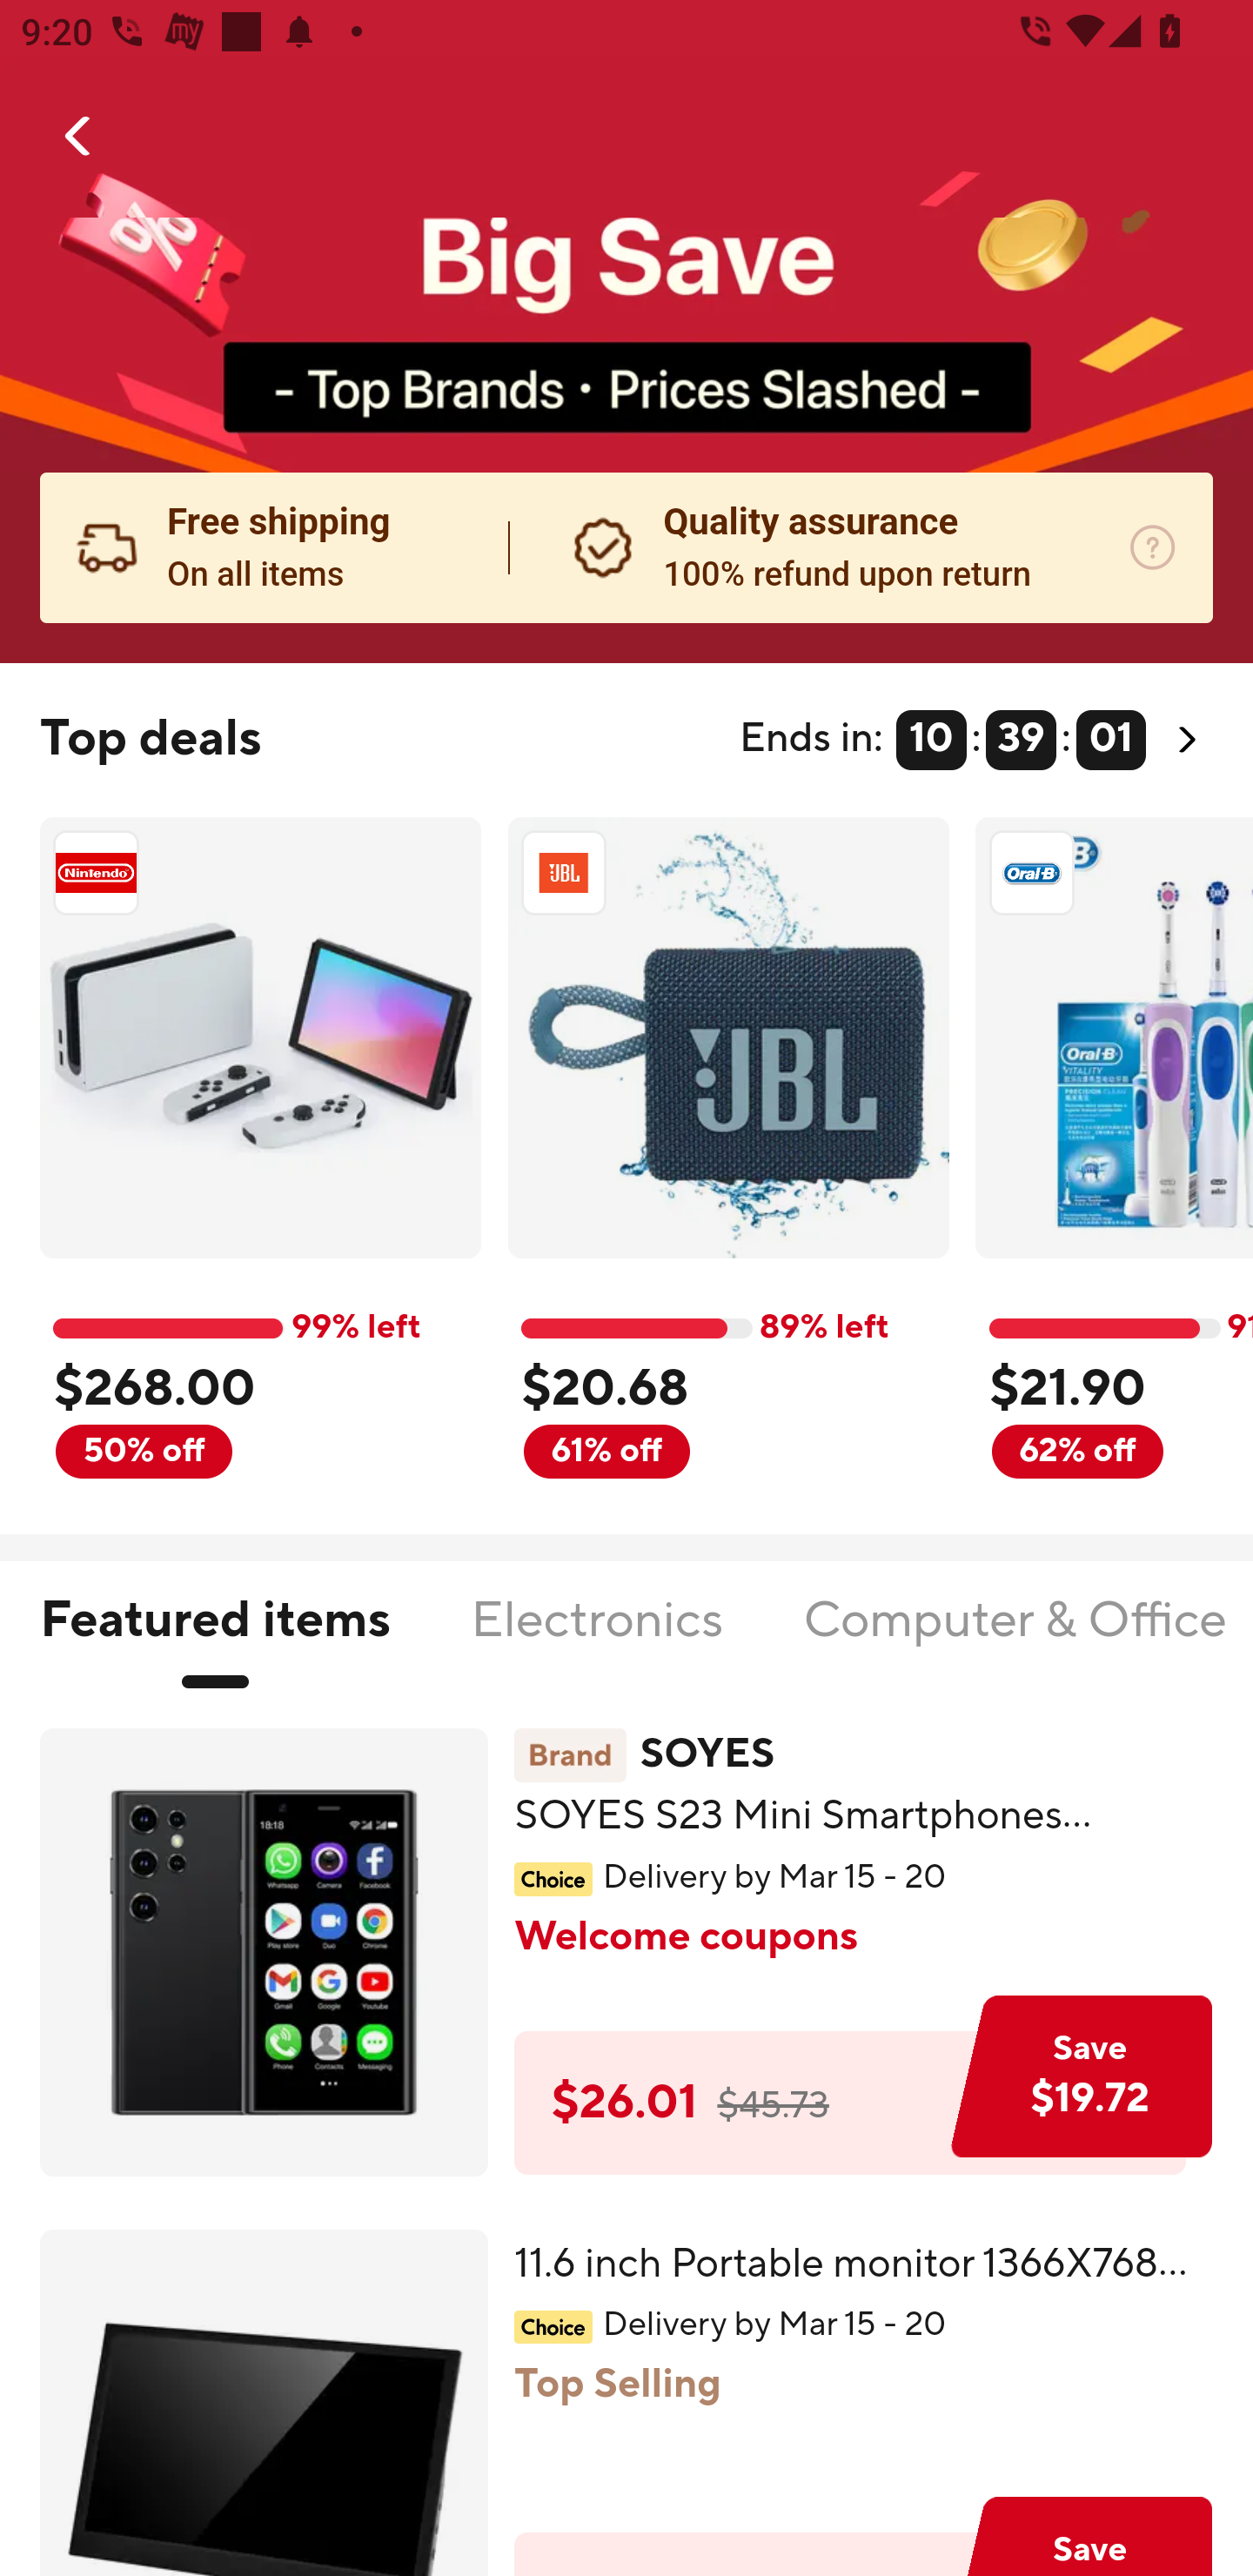  Describe the element at coordinates (79, 136) in the screenshot. I see `` at that location.